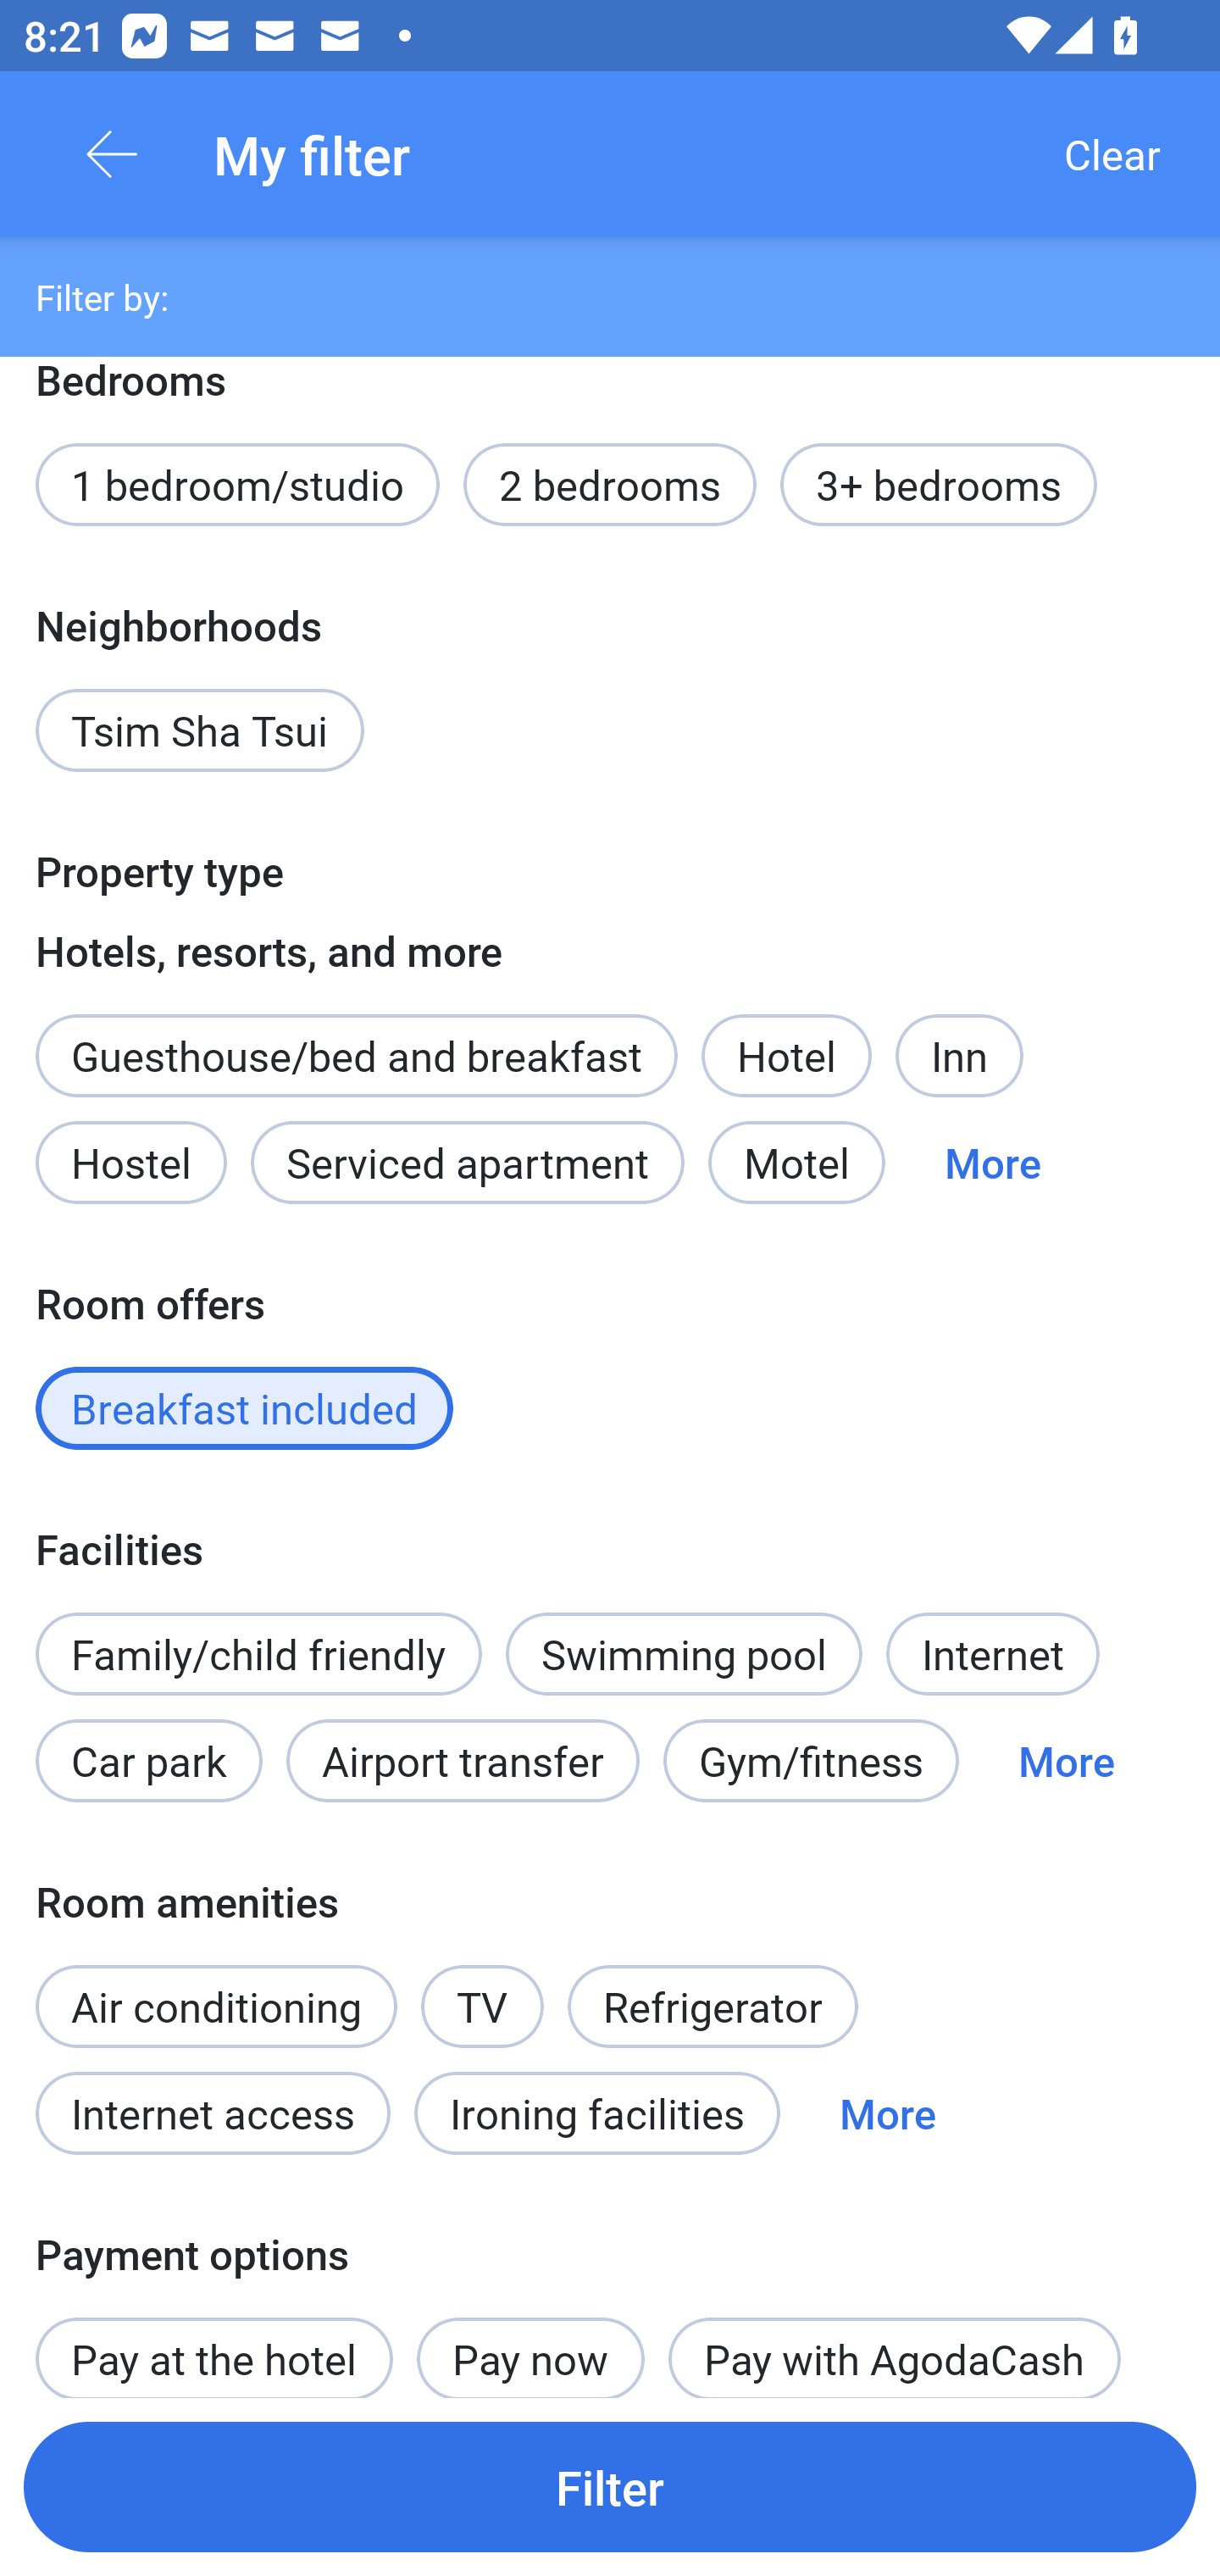  I want to click on Inn, so click(959, 1056).